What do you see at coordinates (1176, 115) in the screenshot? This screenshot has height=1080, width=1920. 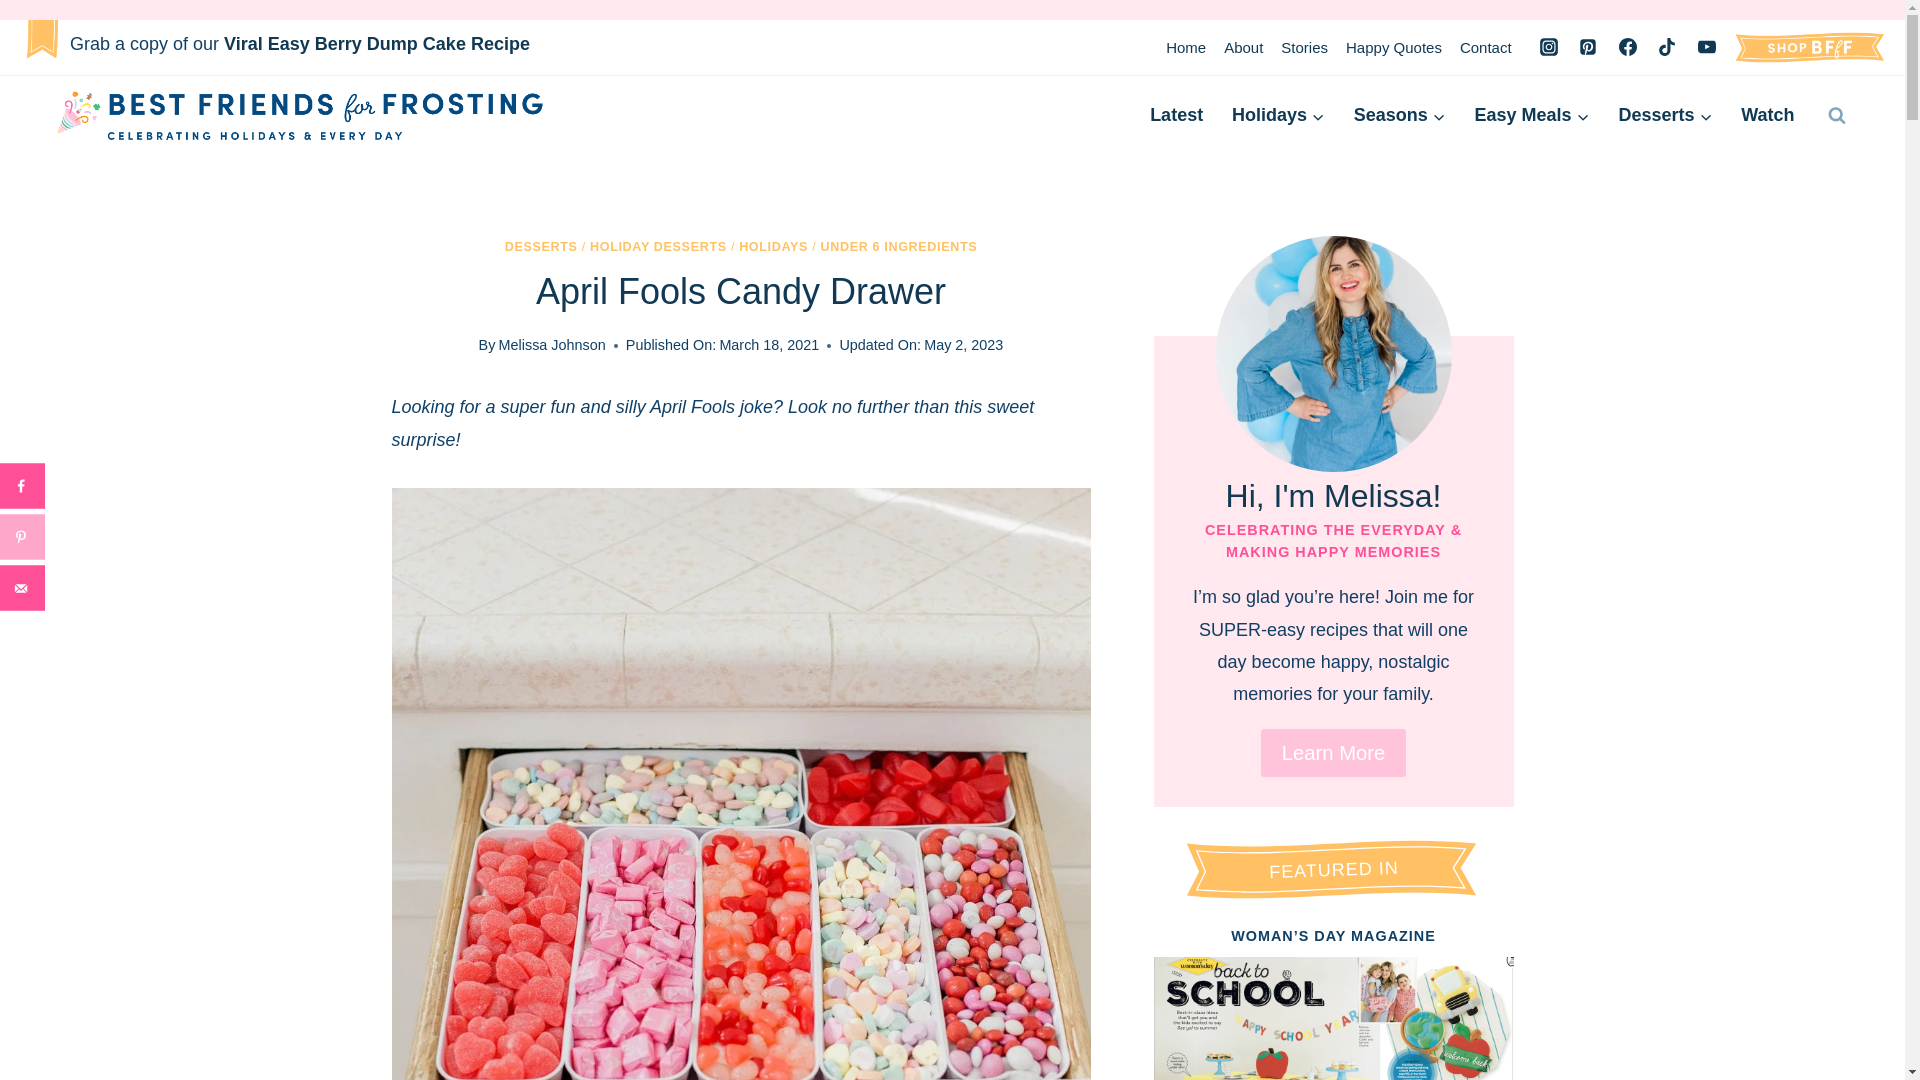 I see `Latest` at bounding box center [1176, 115].